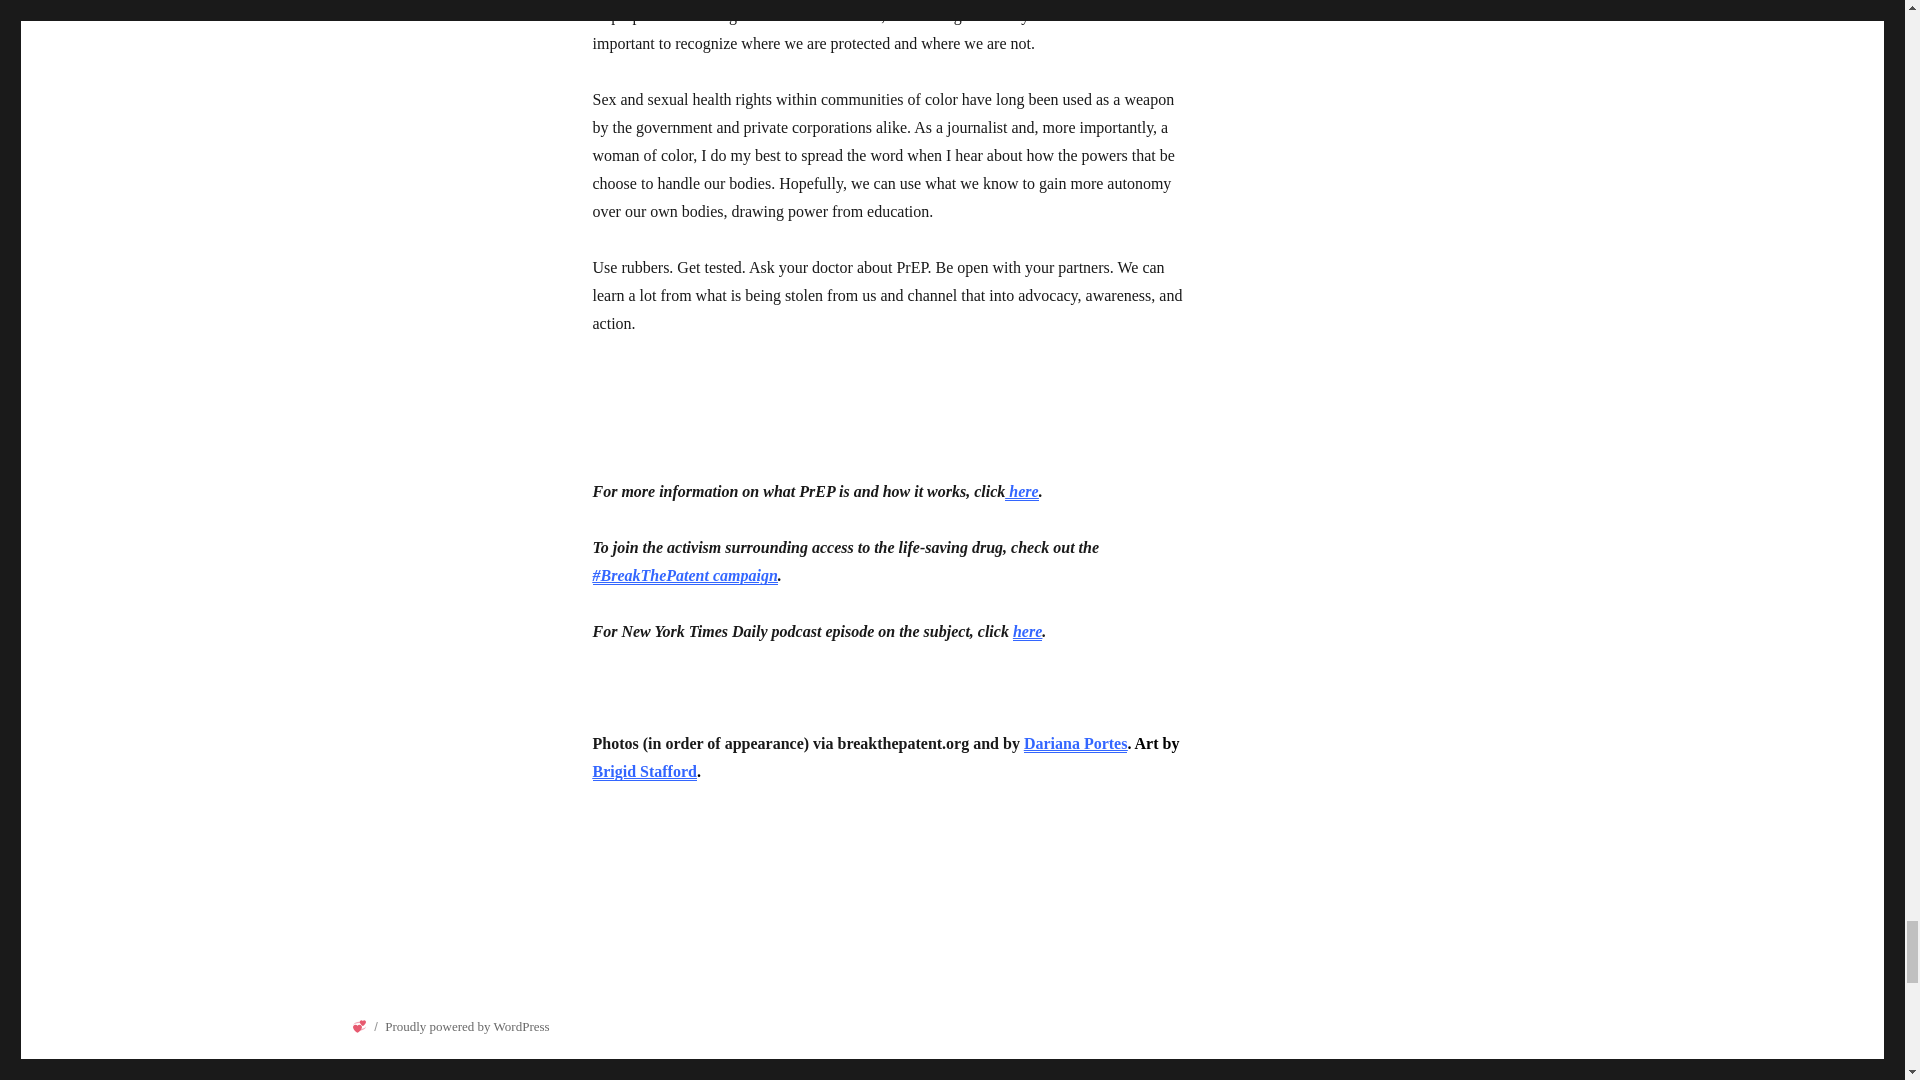 This screenshot has width=1920, height=1080. What do you see at coordinates (1021, 491) in the screenshot?
I see `here` at bounding box center [1021, 491].